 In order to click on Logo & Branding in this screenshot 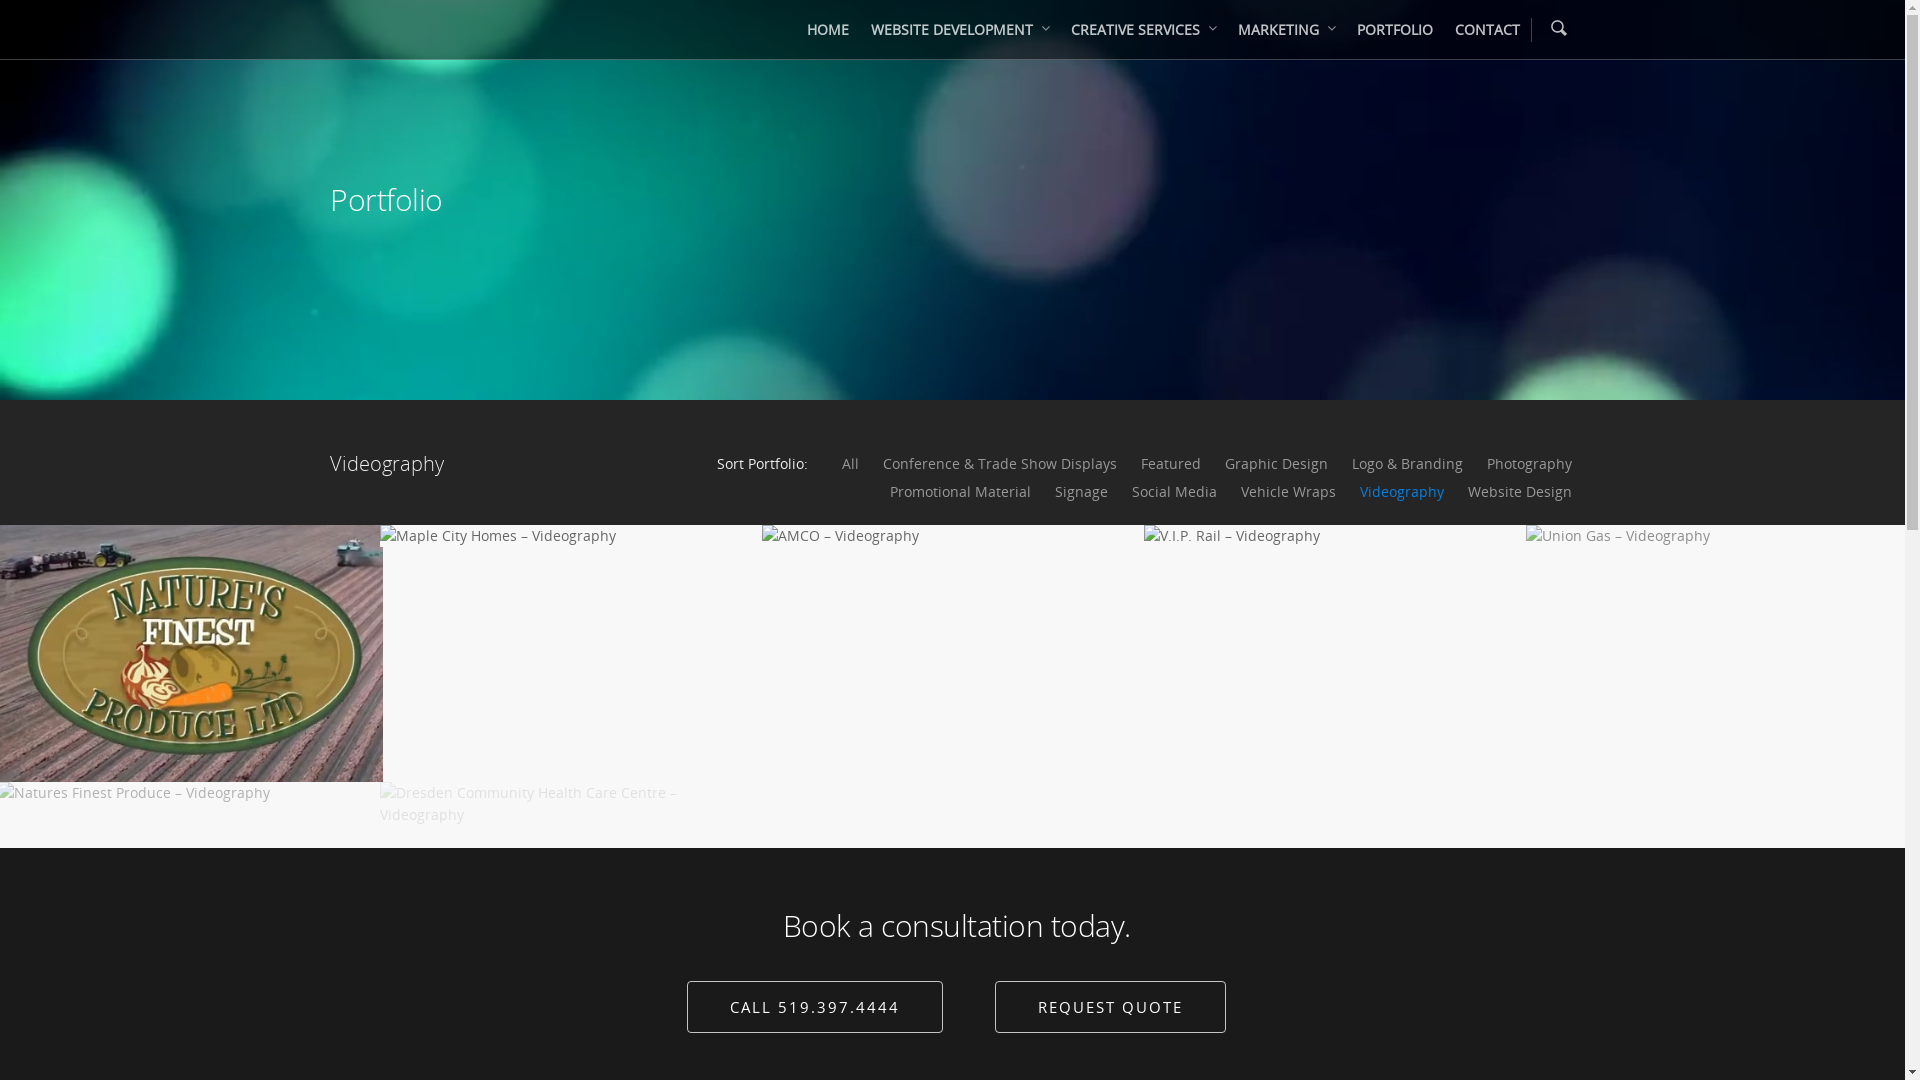, I will do `click(1408, 464)`.